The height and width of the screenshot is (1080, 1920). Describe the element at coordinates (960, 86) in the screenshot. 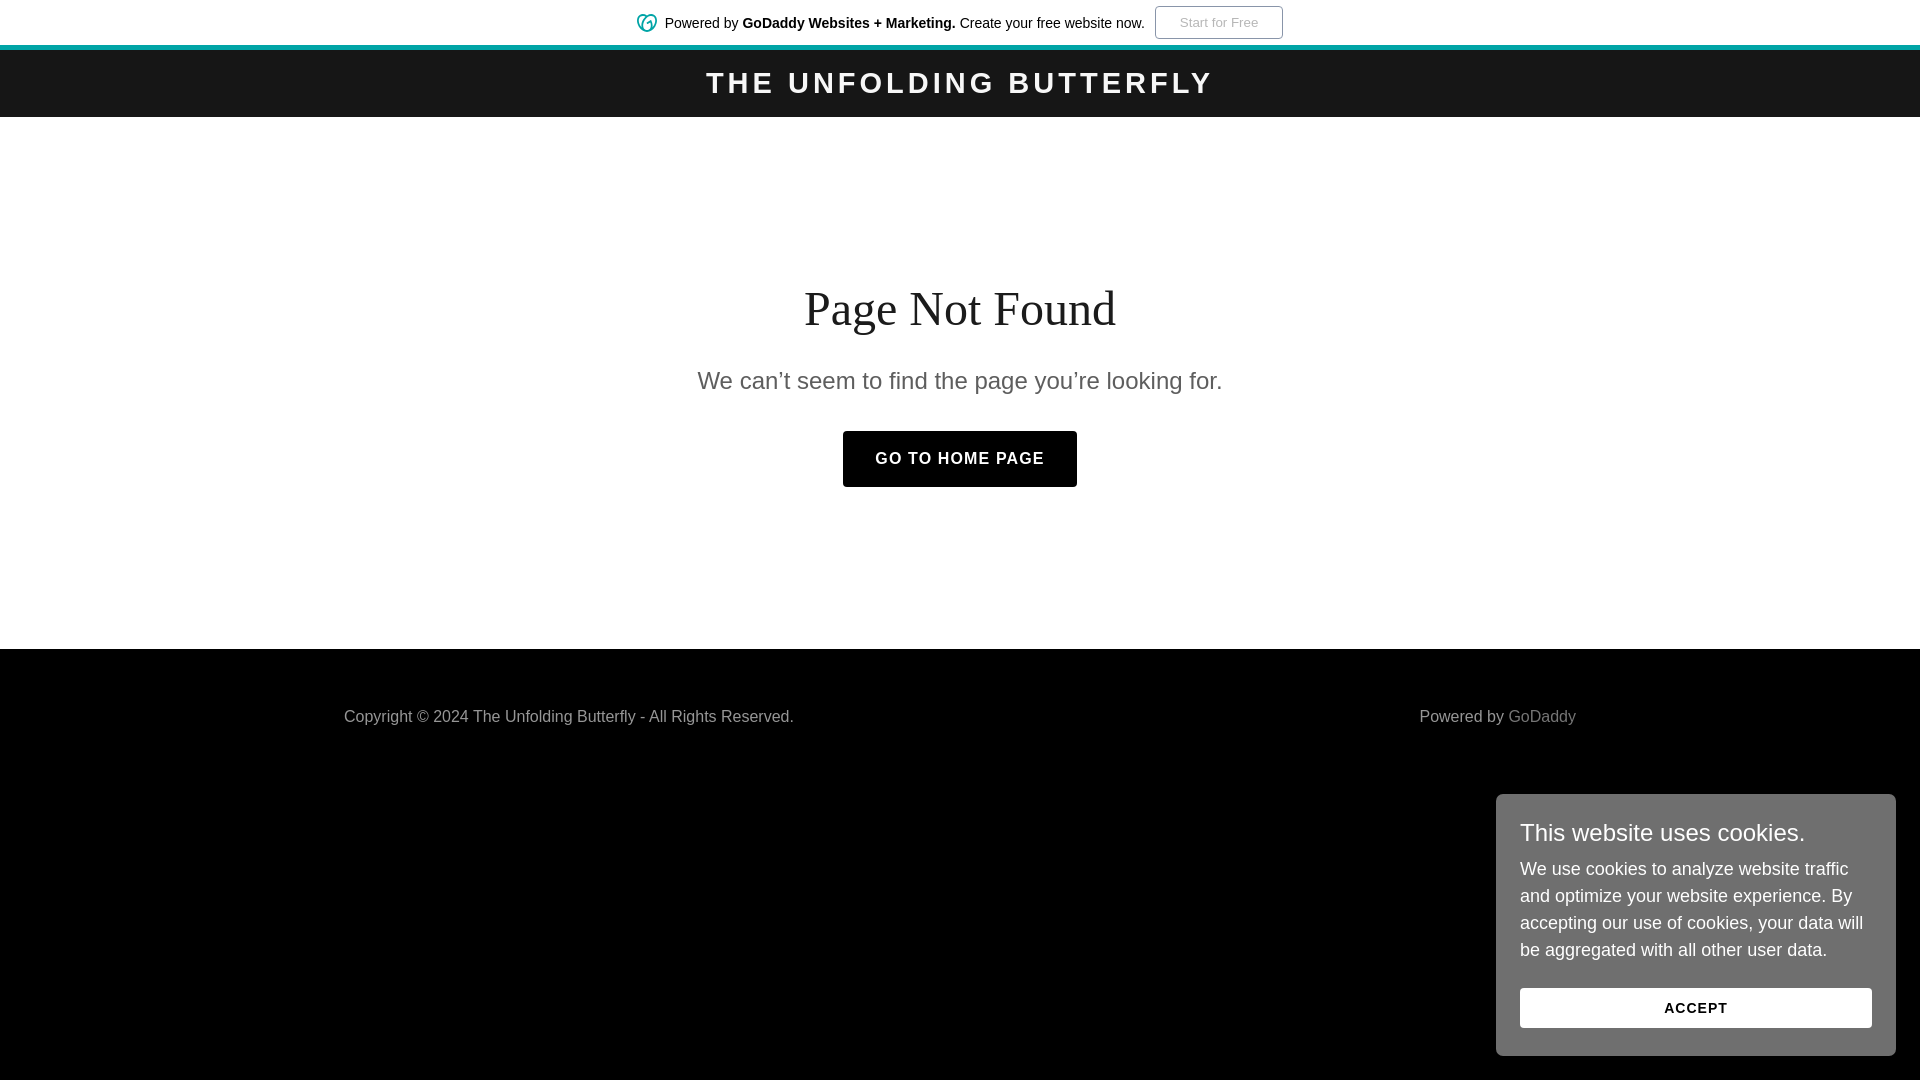

I see `The Unfolding Butterfly` at that location.